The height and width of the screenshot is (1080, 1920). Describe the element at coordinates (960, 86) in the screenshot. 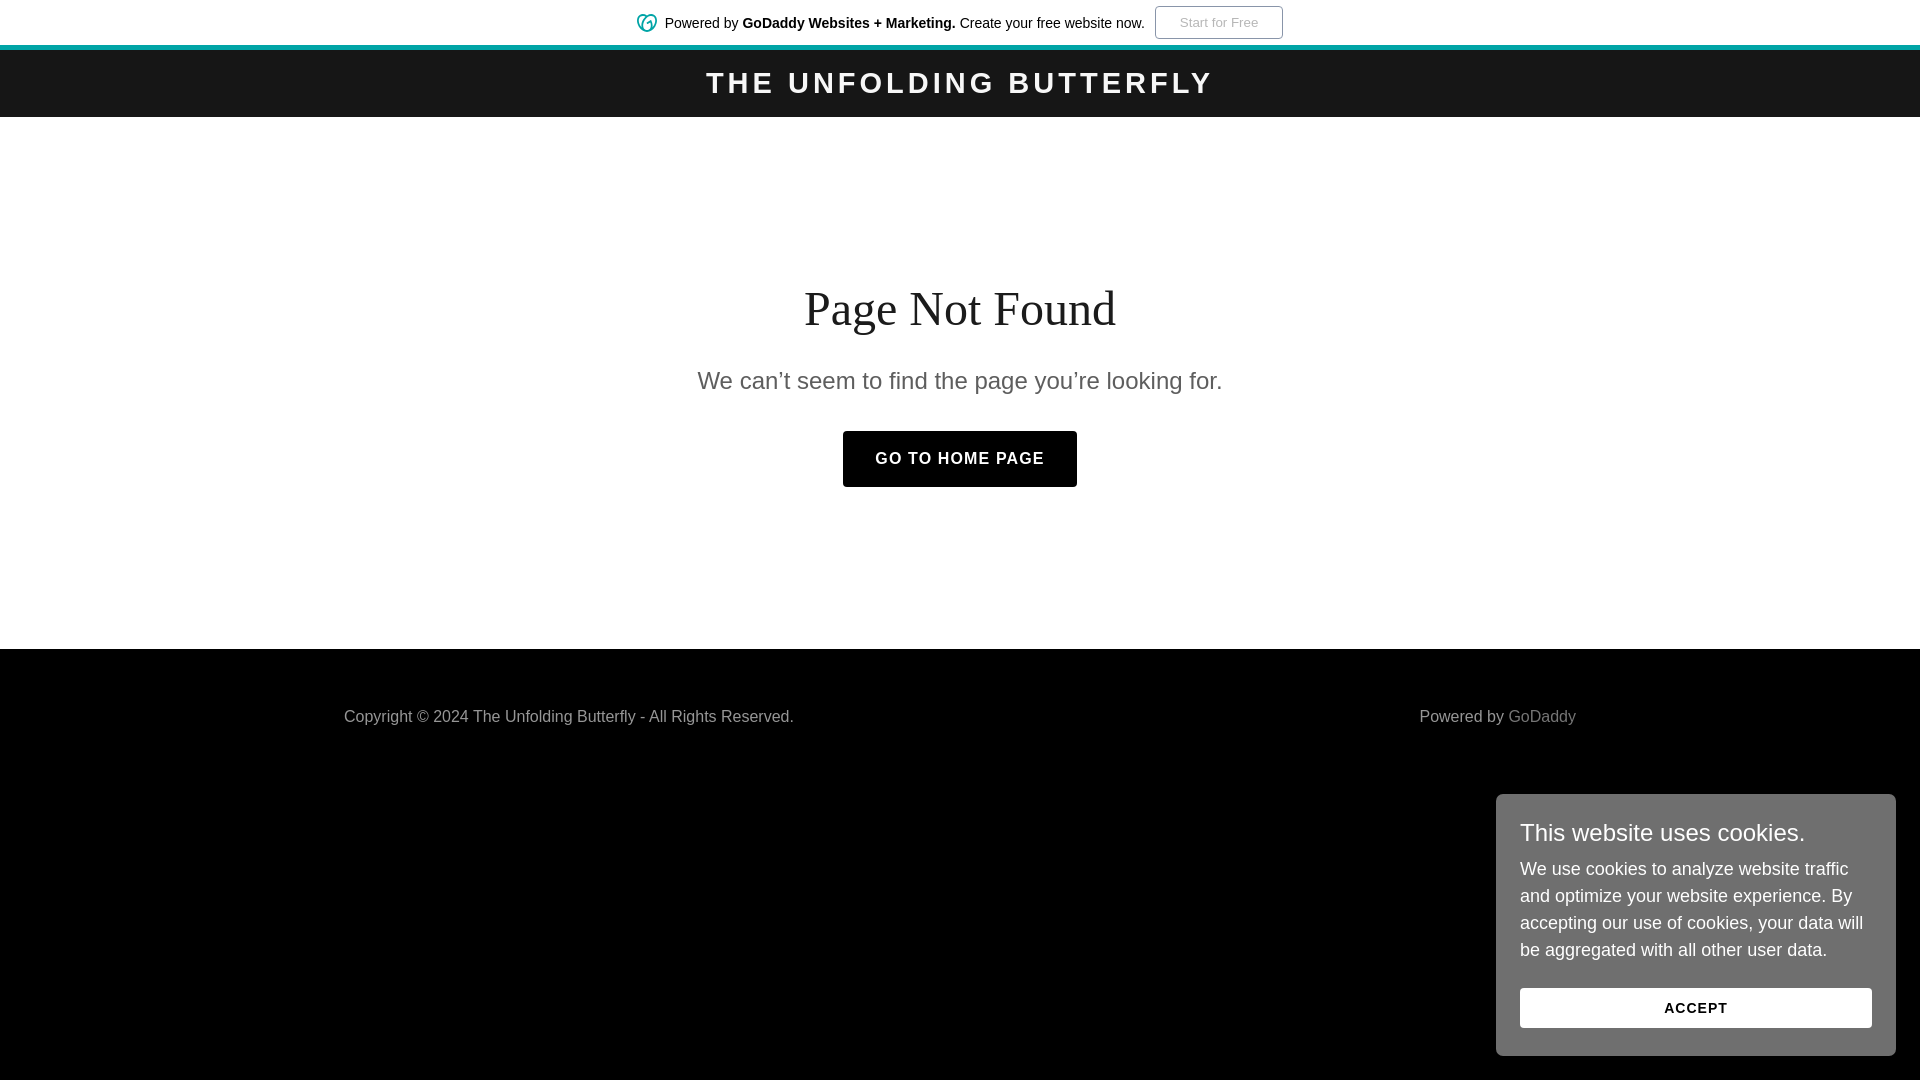

I see `The Unfolding Butterfly` at that location.